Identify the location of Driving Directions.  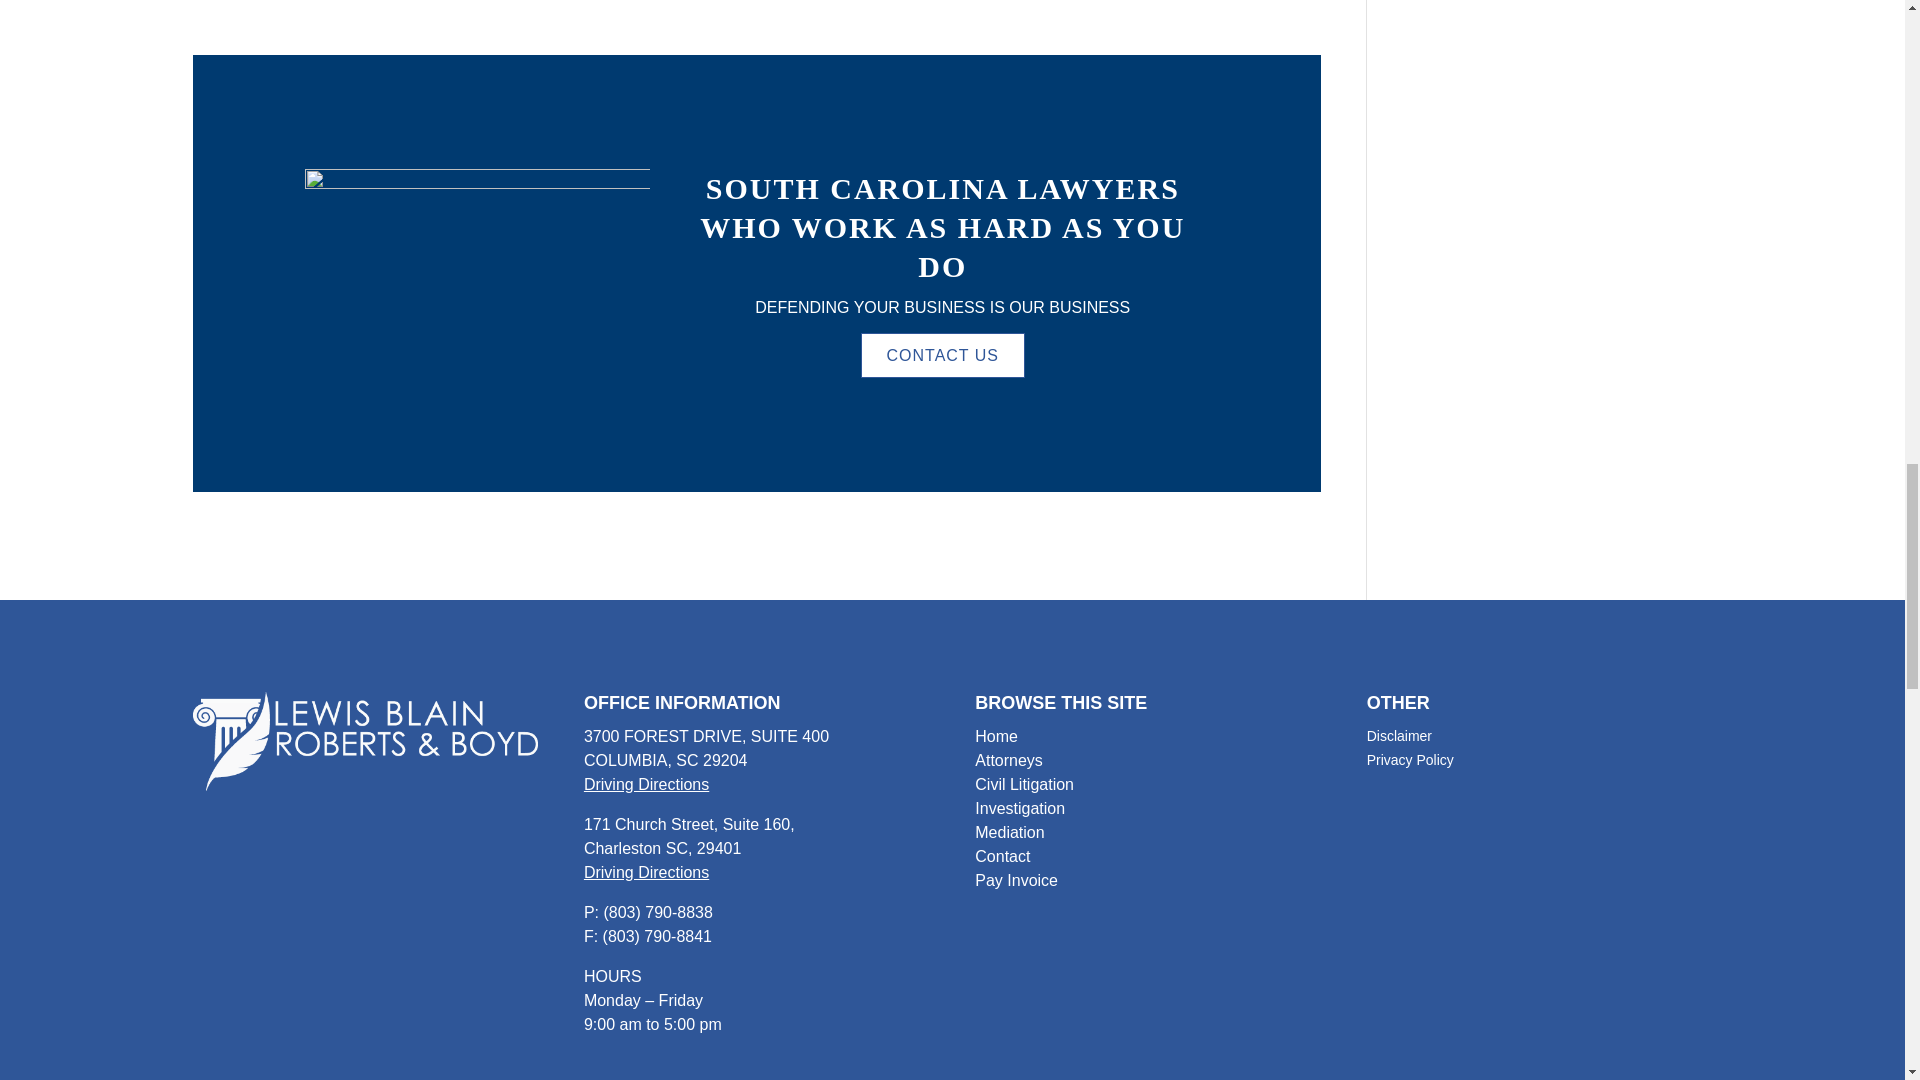
(646, 784).